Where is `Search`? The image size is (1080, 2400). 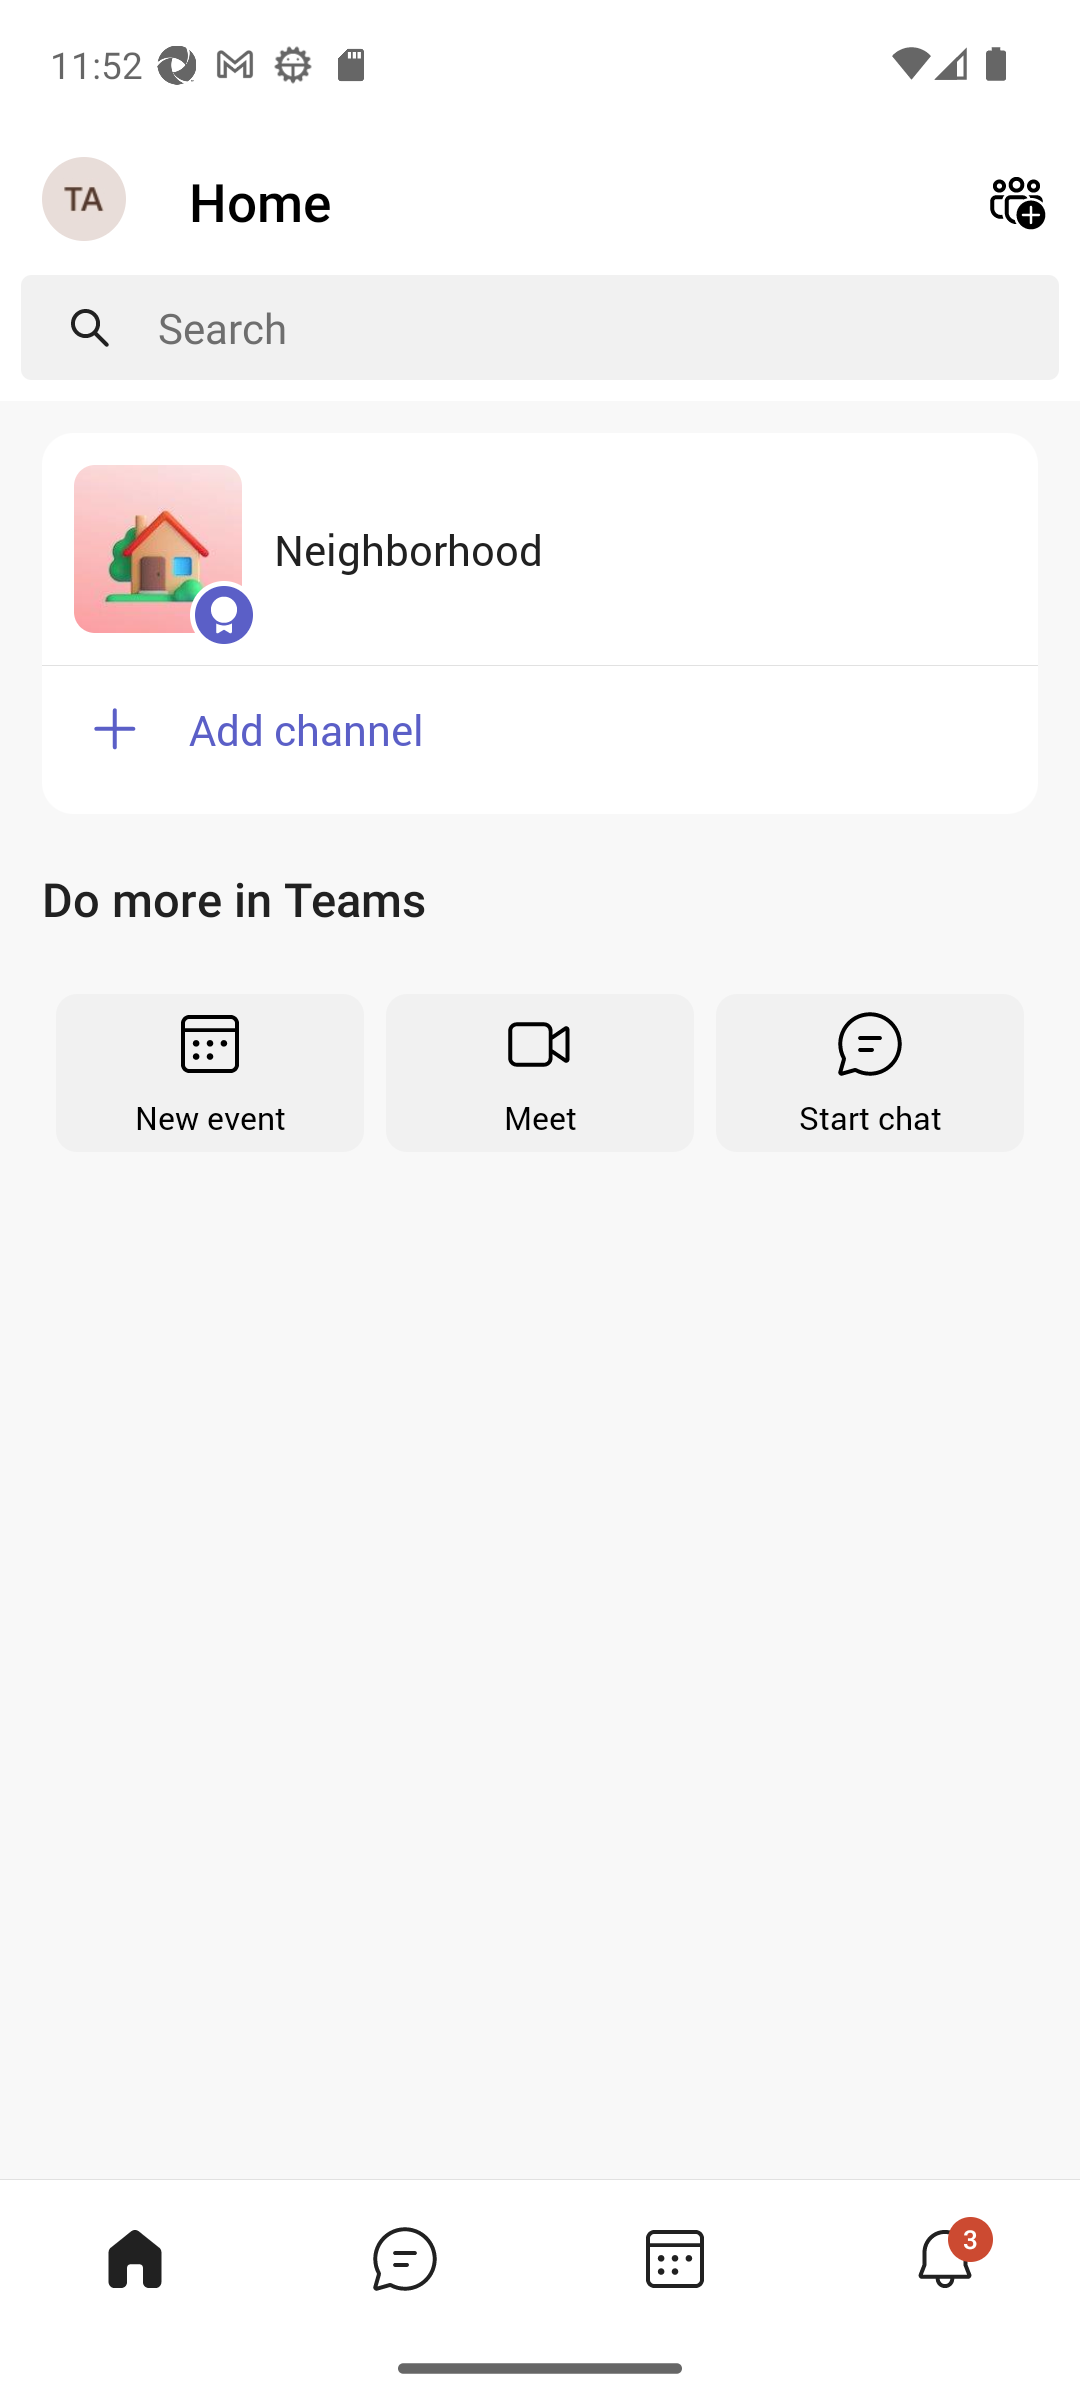
Search is located at coordinates (608, 328).